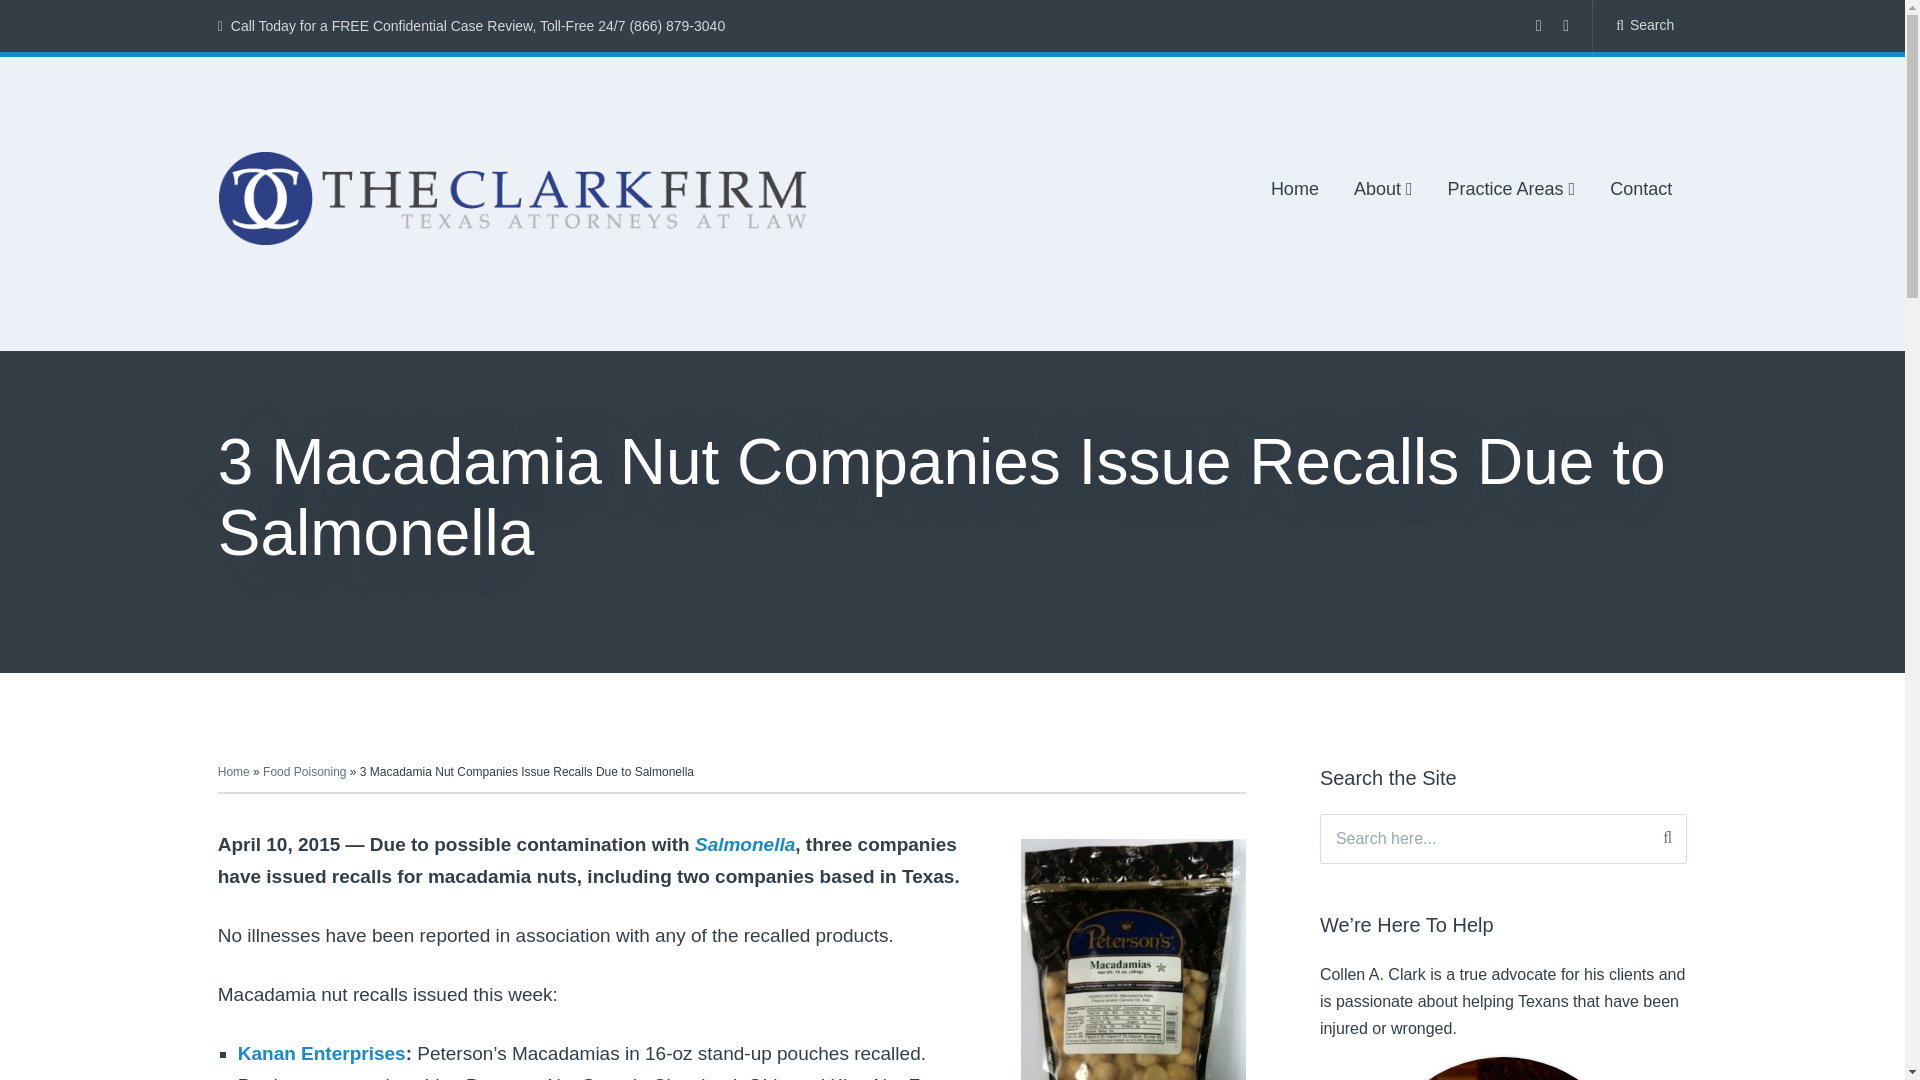  Describe the element at coordinates (1383, 190) in the screenshot. I see `About` at that location.